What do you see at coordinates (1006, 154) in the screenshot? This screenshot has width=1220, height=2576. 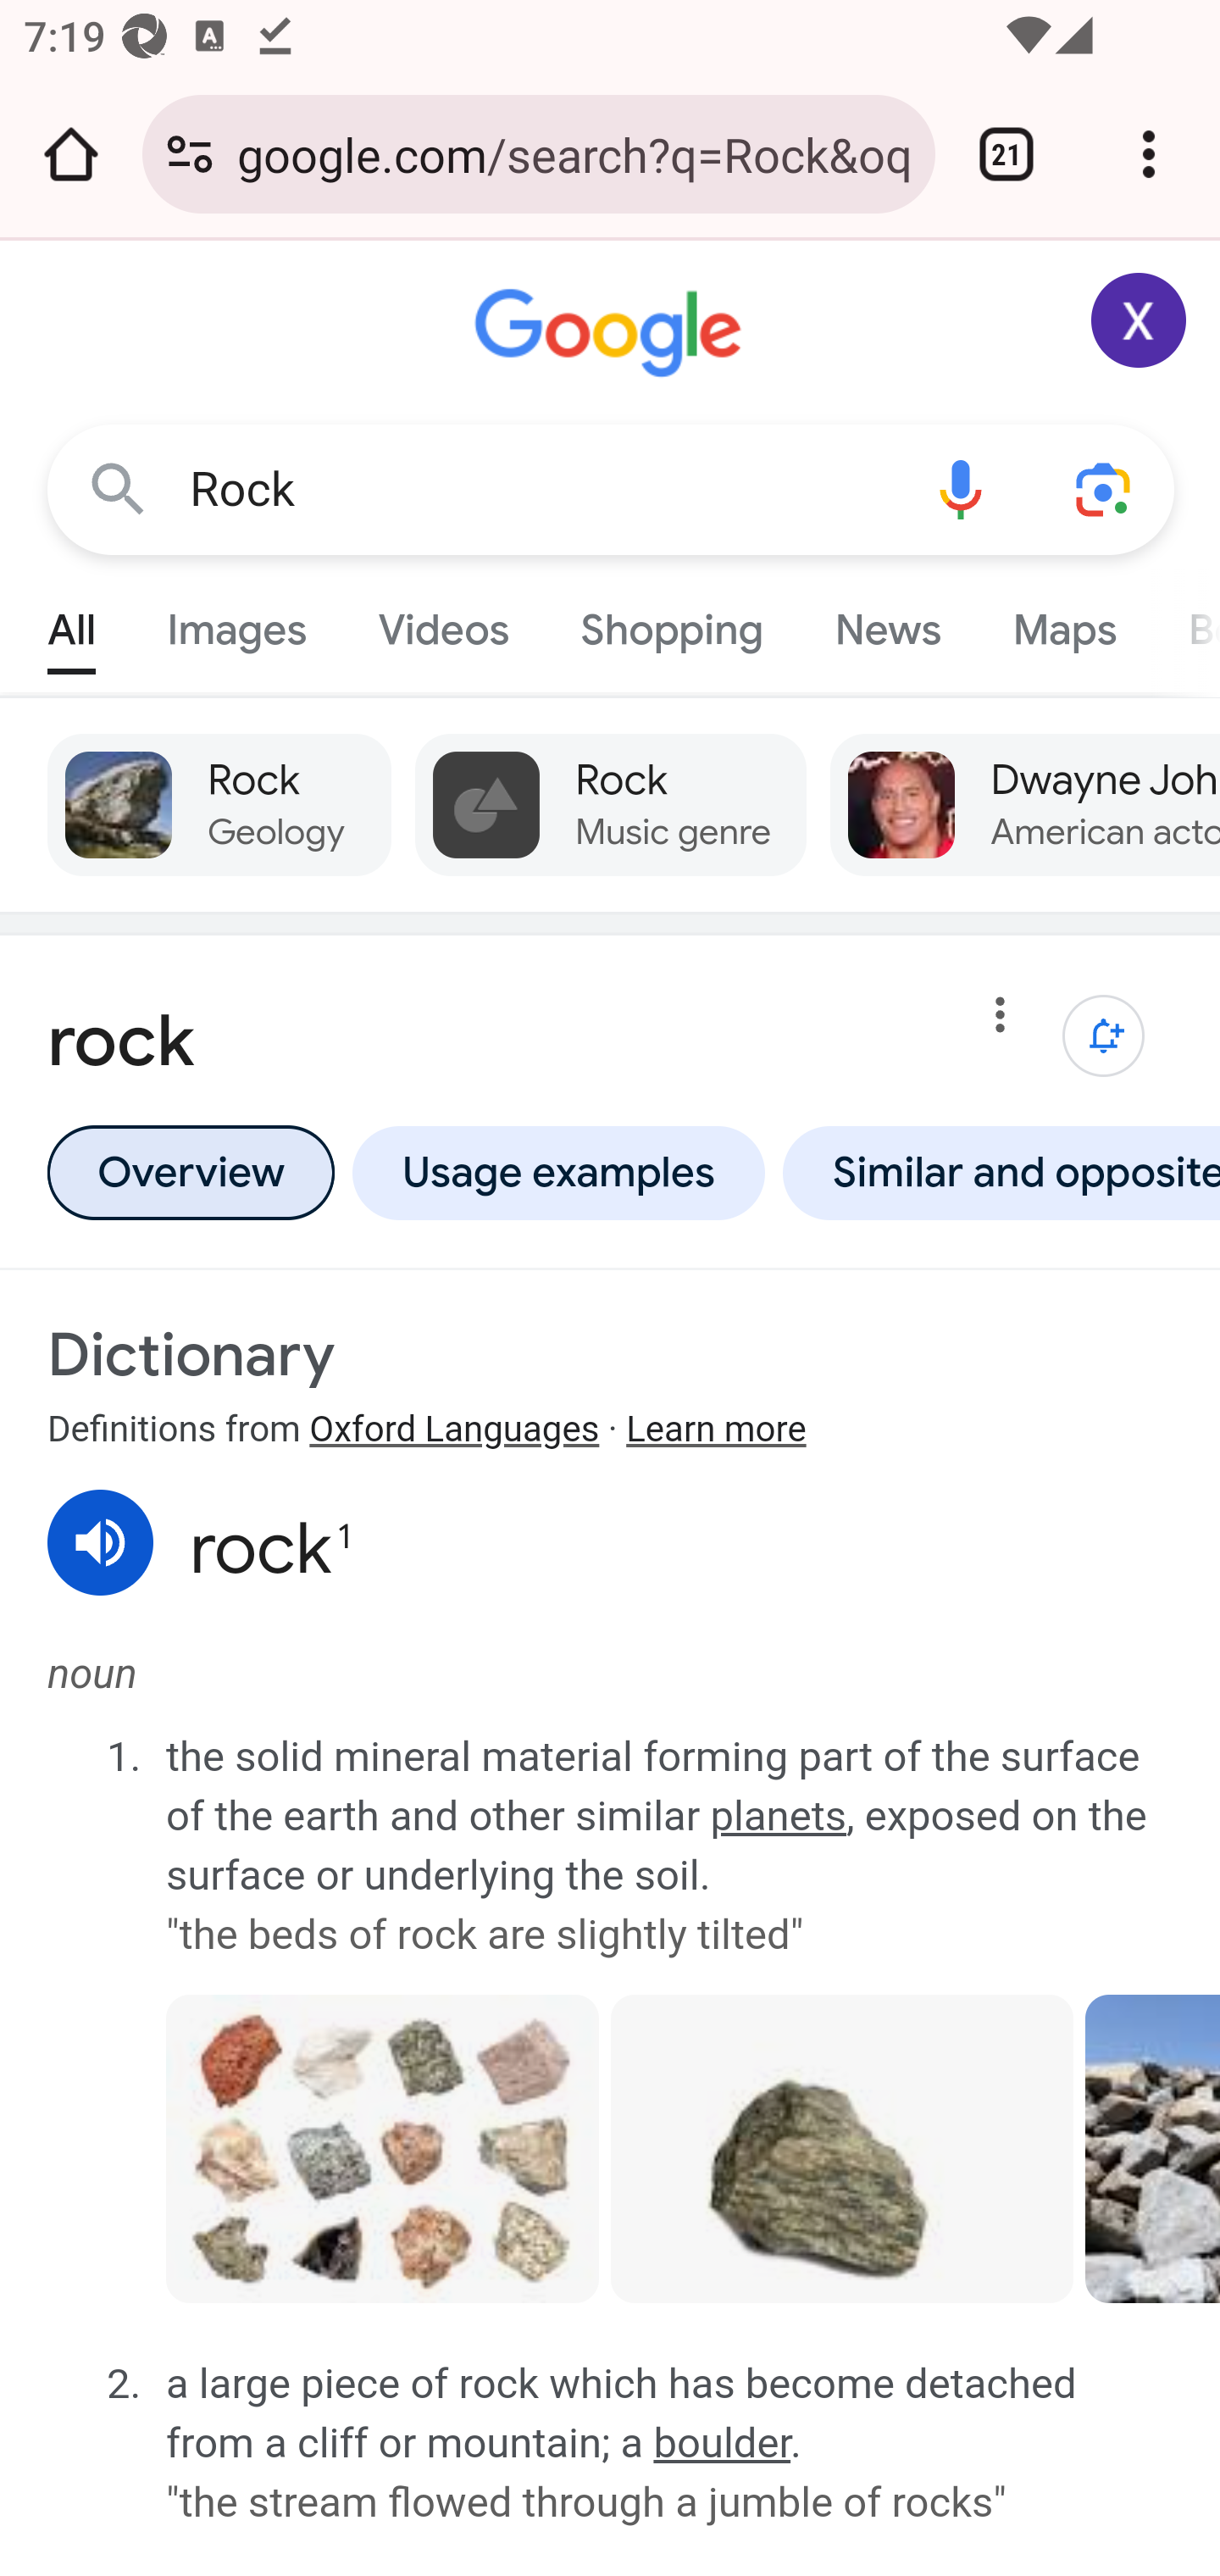 I see `Switch or close tabs` at bounding box center [1006, 154].